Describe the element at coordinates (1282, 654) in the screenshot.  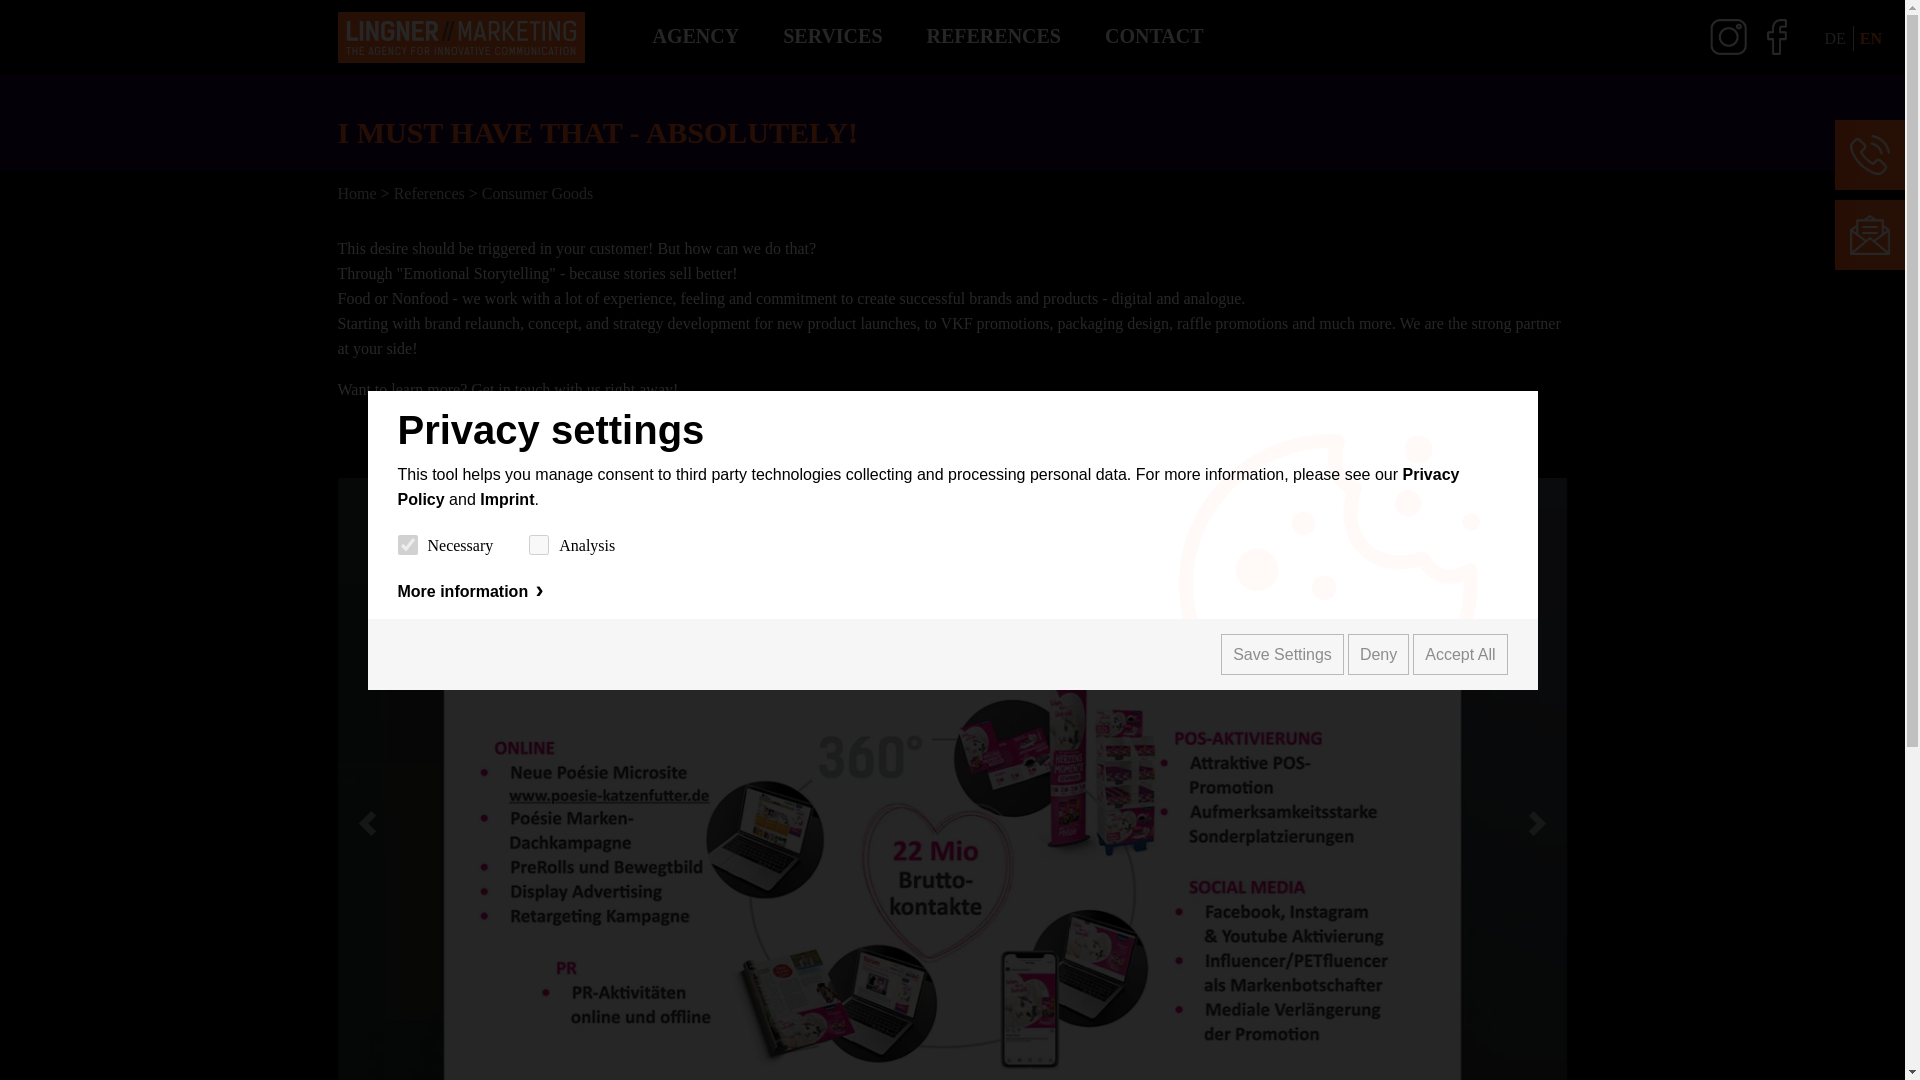
I see `Save Settings` at that location.